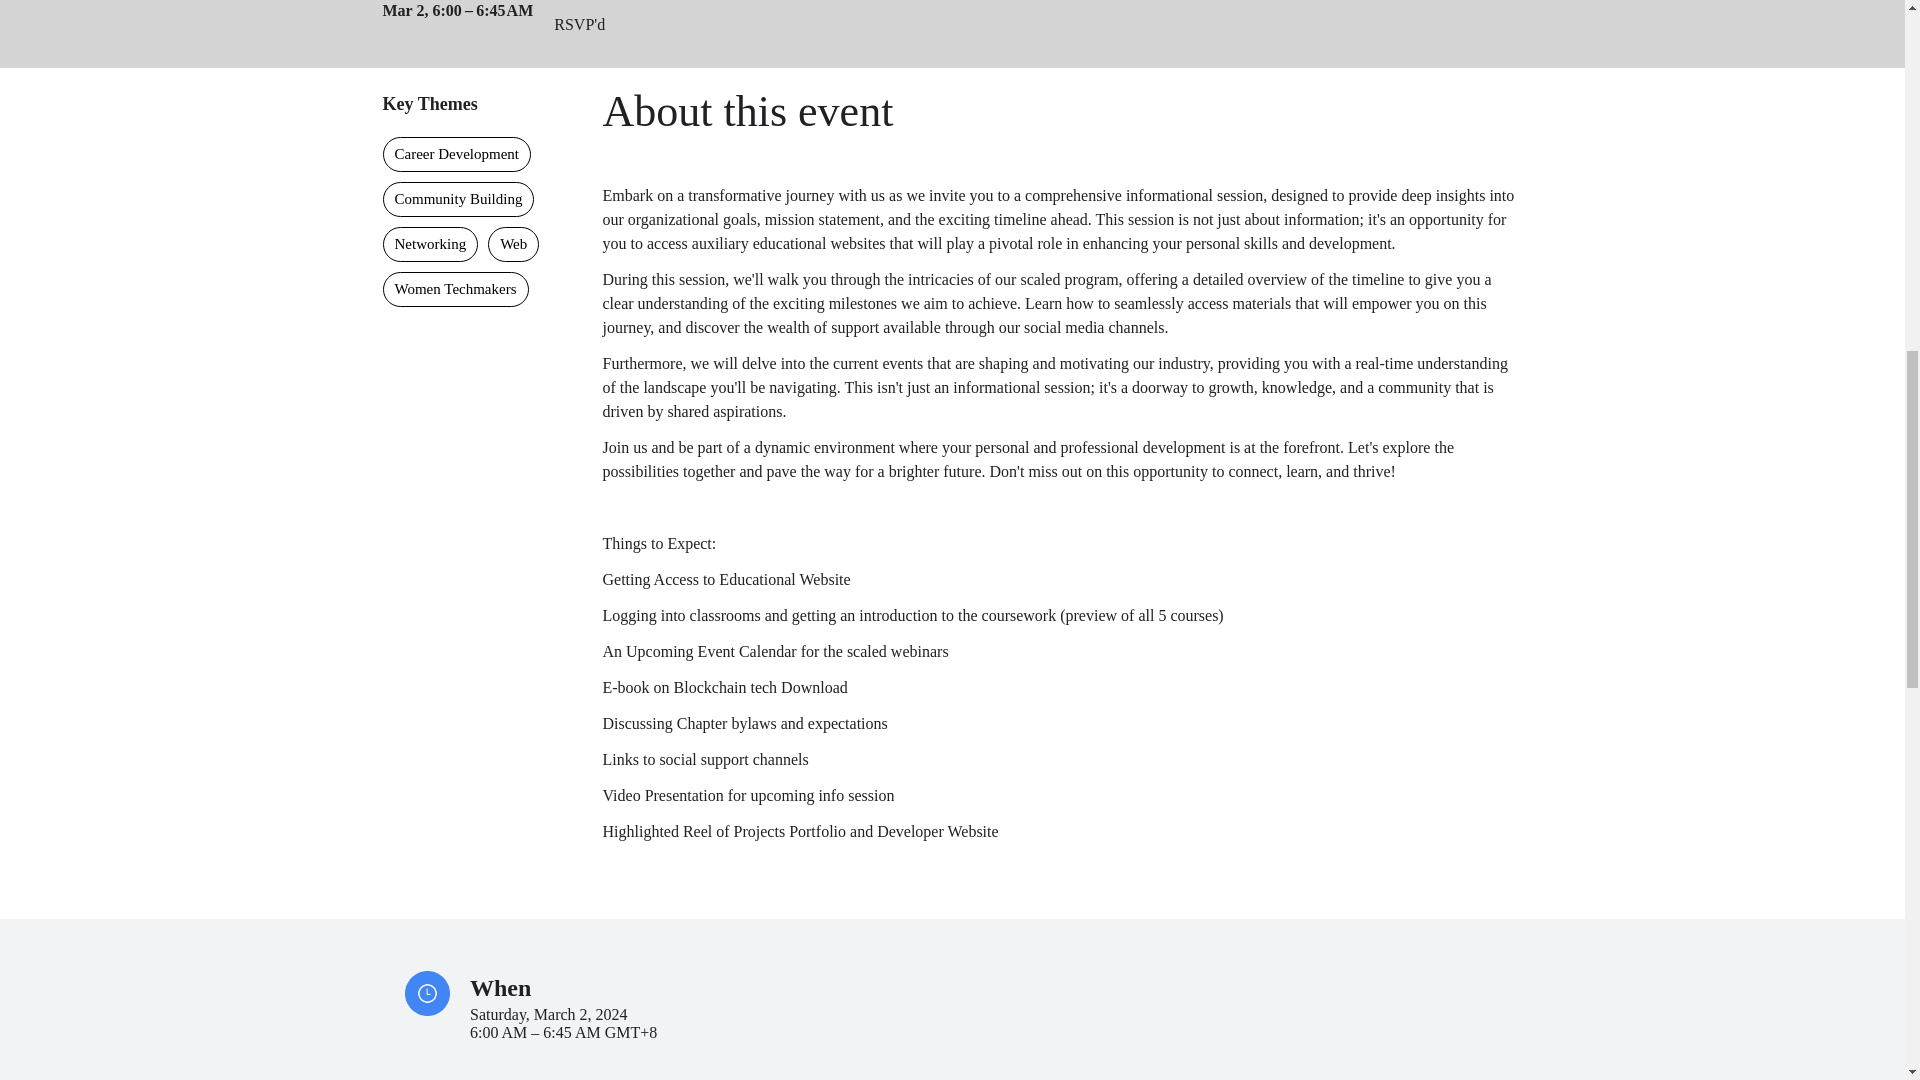  Describe the element at coordinates (456, 154) in the screenshot. I see `Career Development` at that location.